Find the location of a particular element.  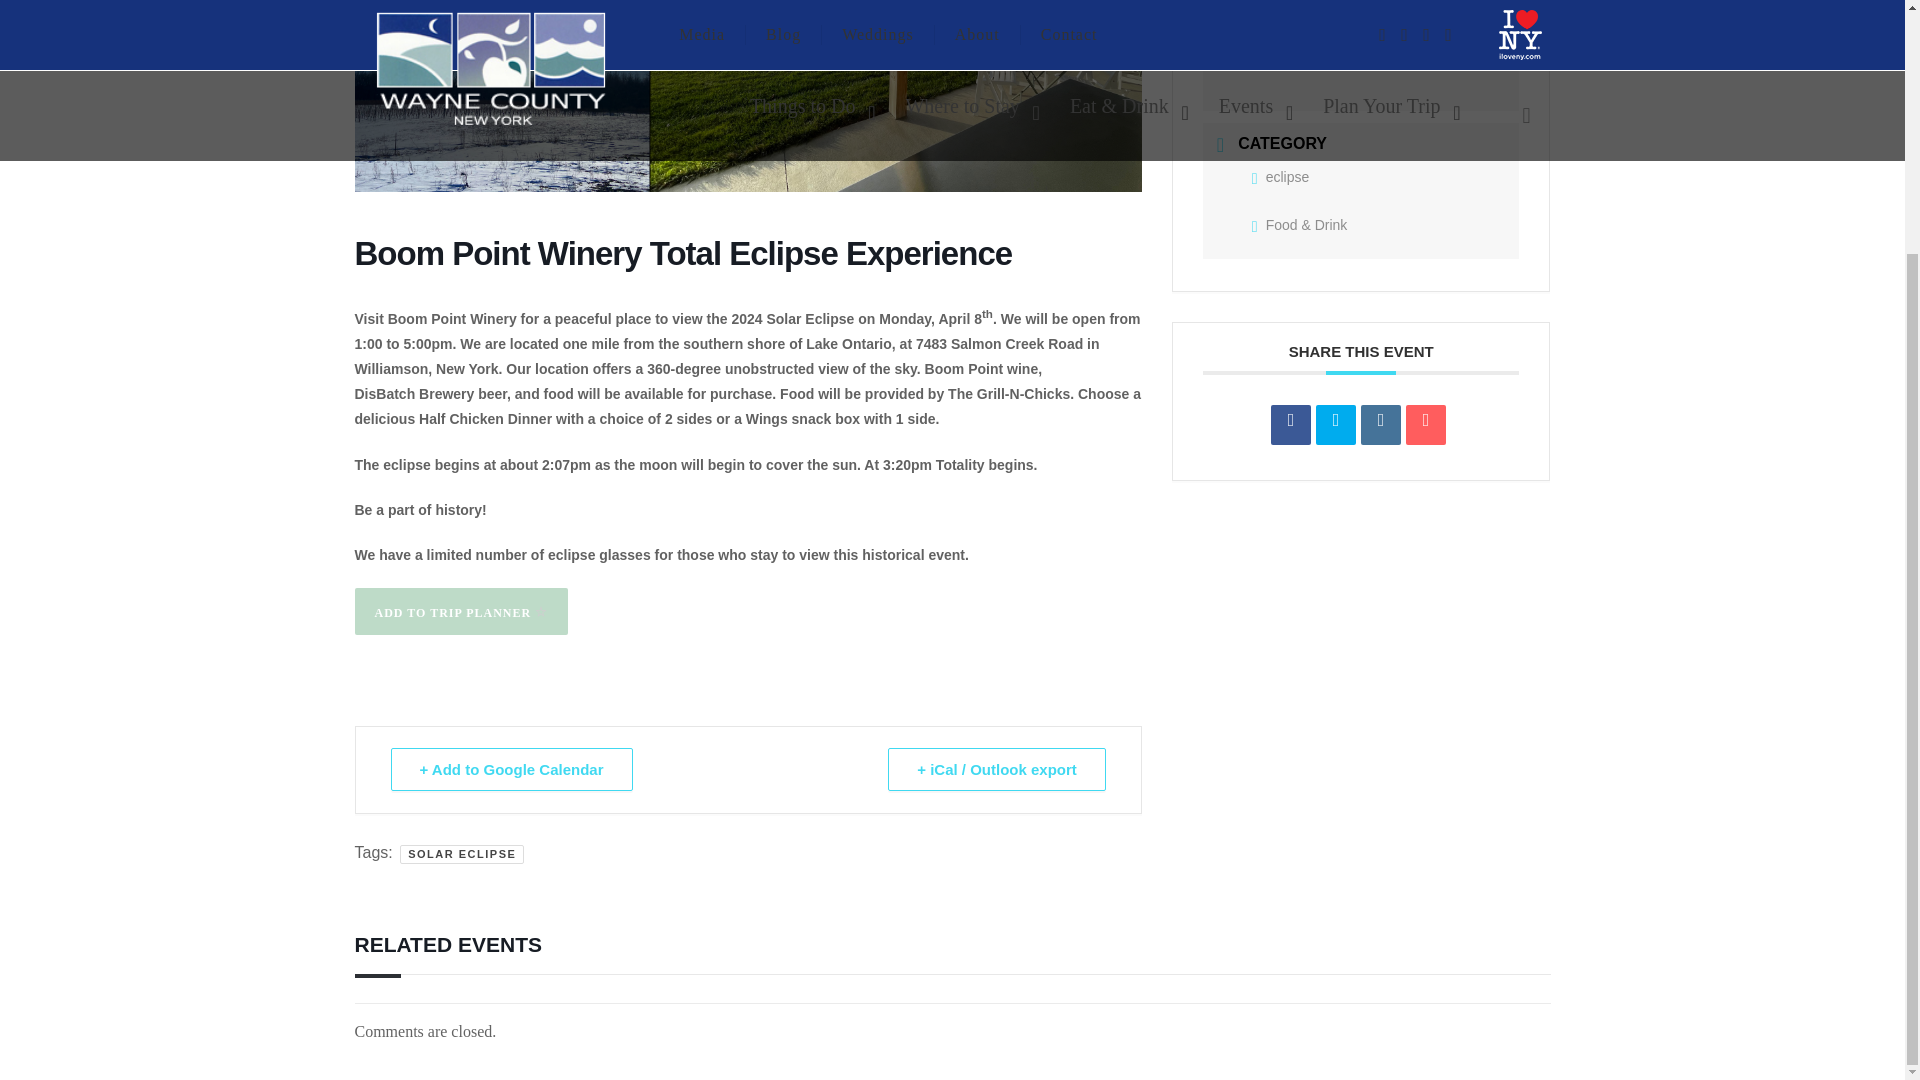

Share on Facebook is located at coordinates (1291, 424).